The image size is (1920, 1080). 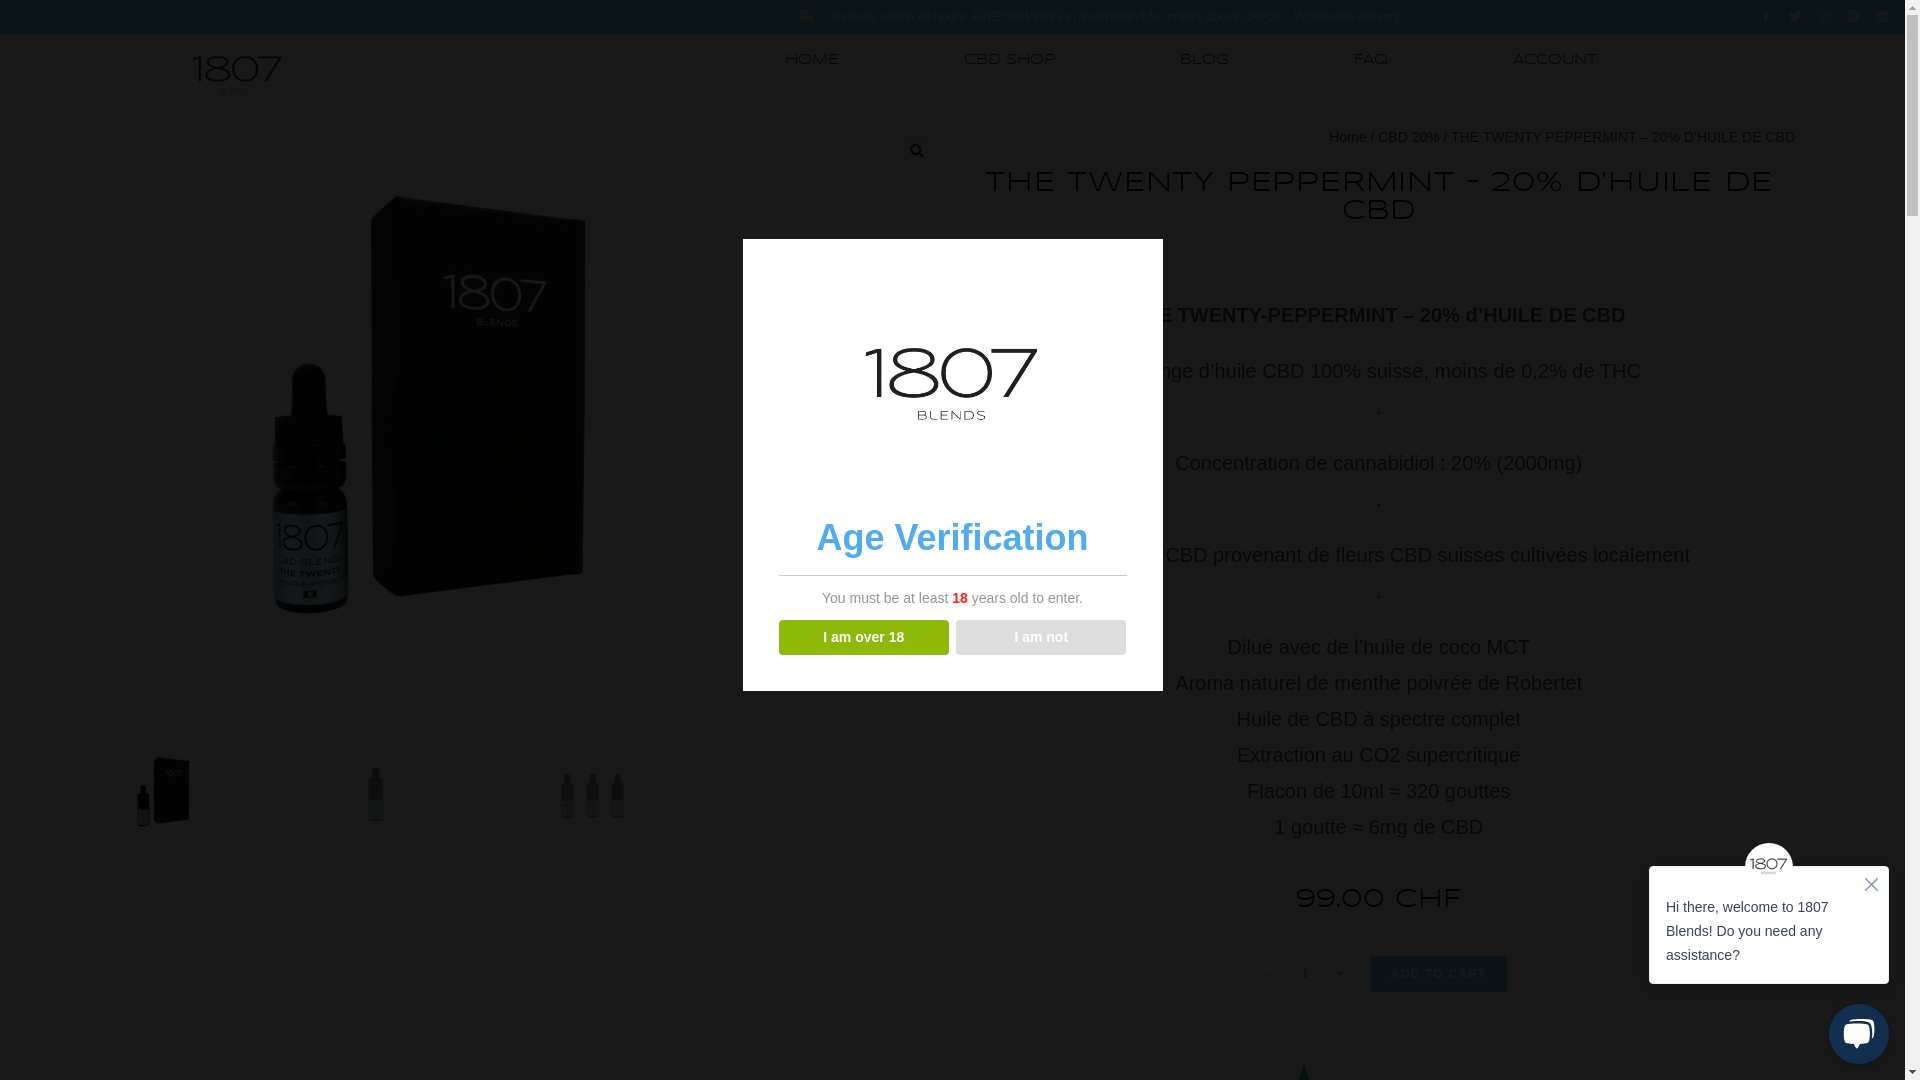 I want to click on CBD 20%, so click(x=1408, y=137).